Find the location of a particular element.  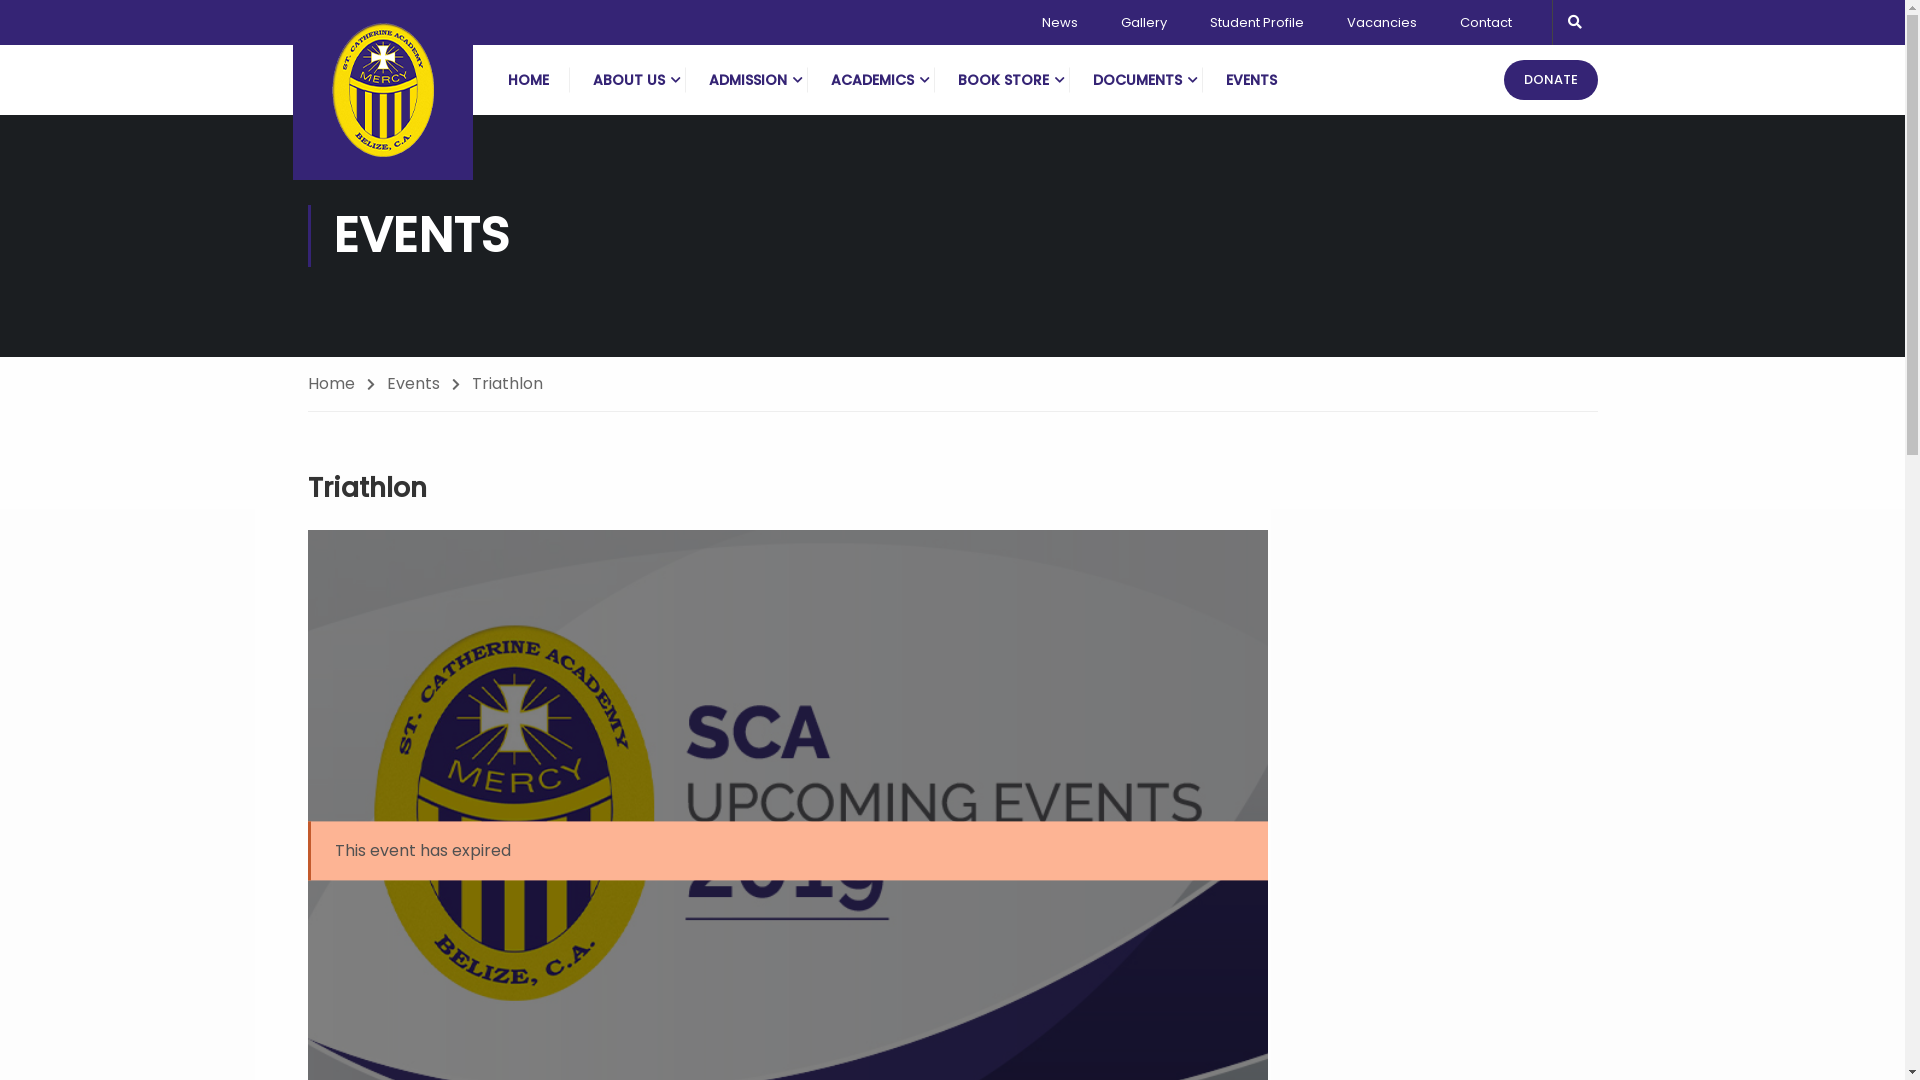

ACADEMICS is located at coordinates (872, 80).